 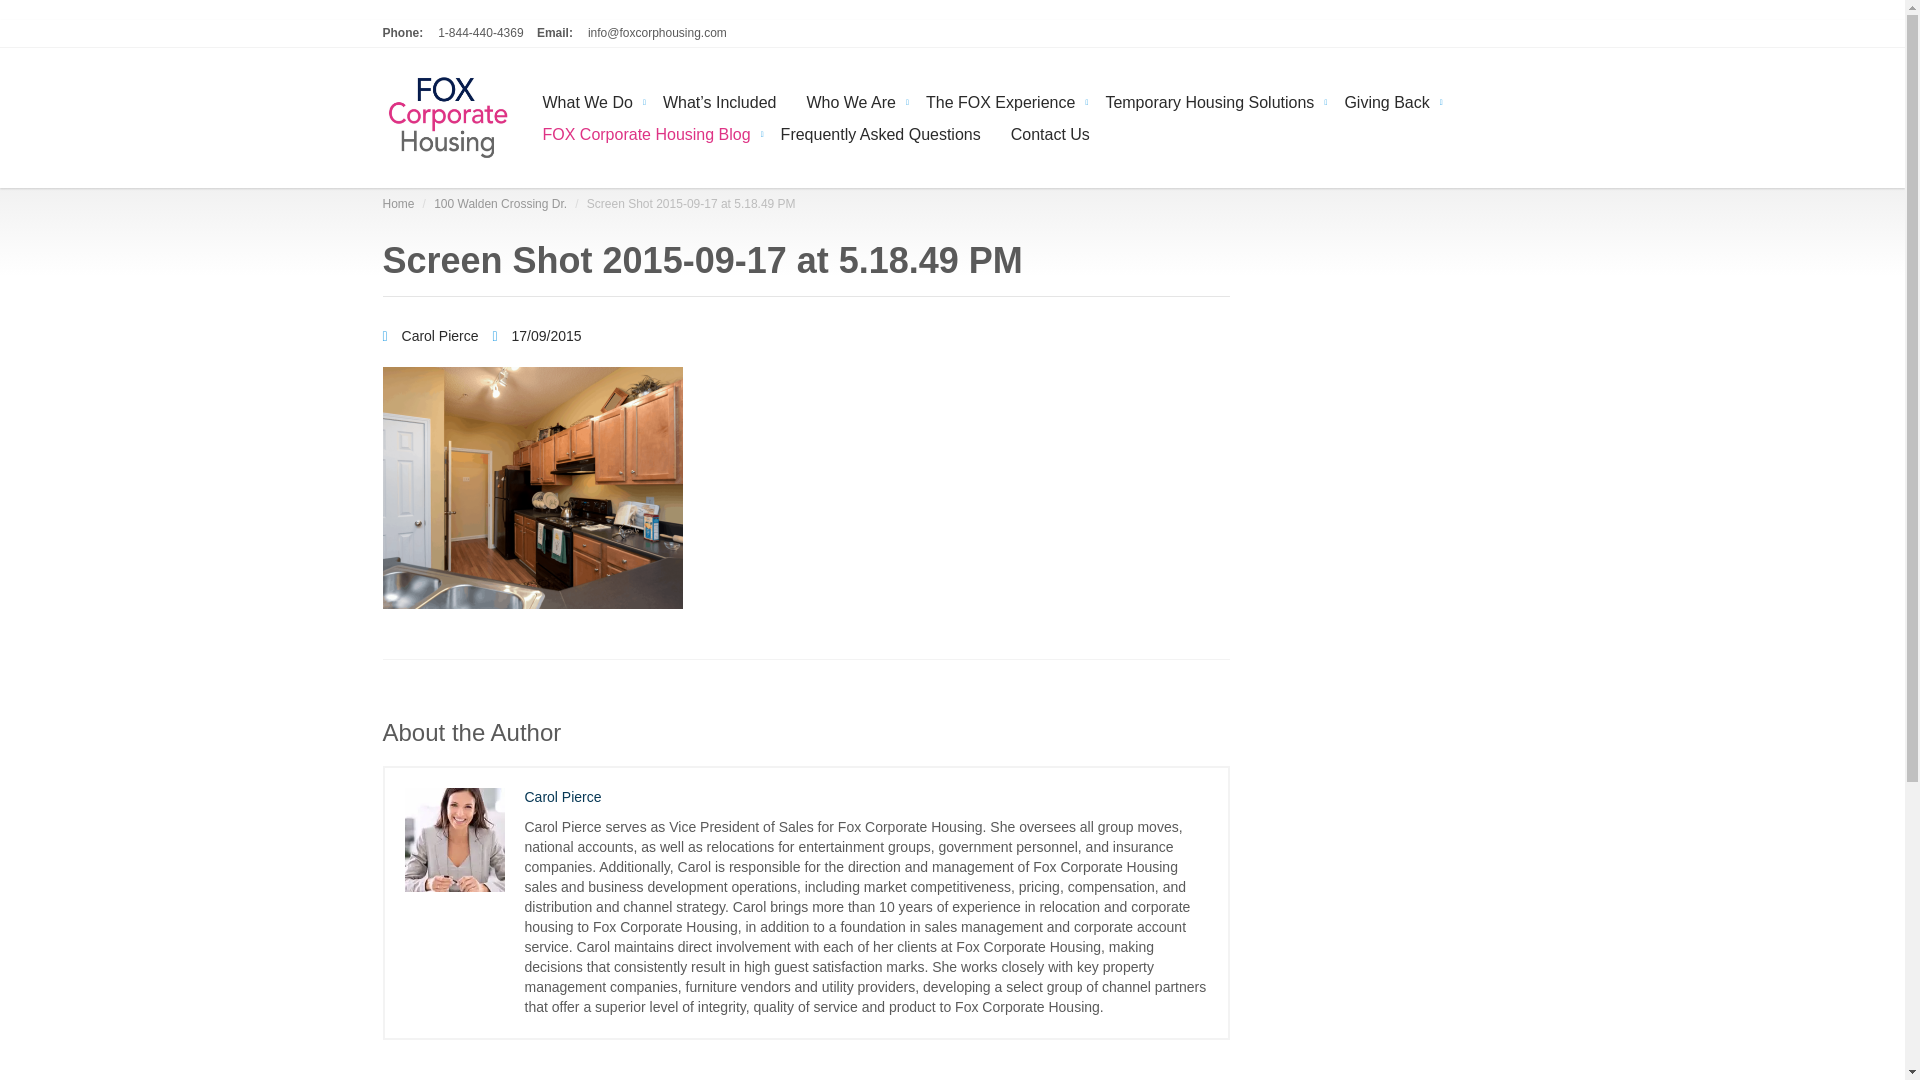 What do you see at coordinates (647, 132) in the screenshot?
I see `FOX Corporate Housing Blog` at bounding box center [647, 132].